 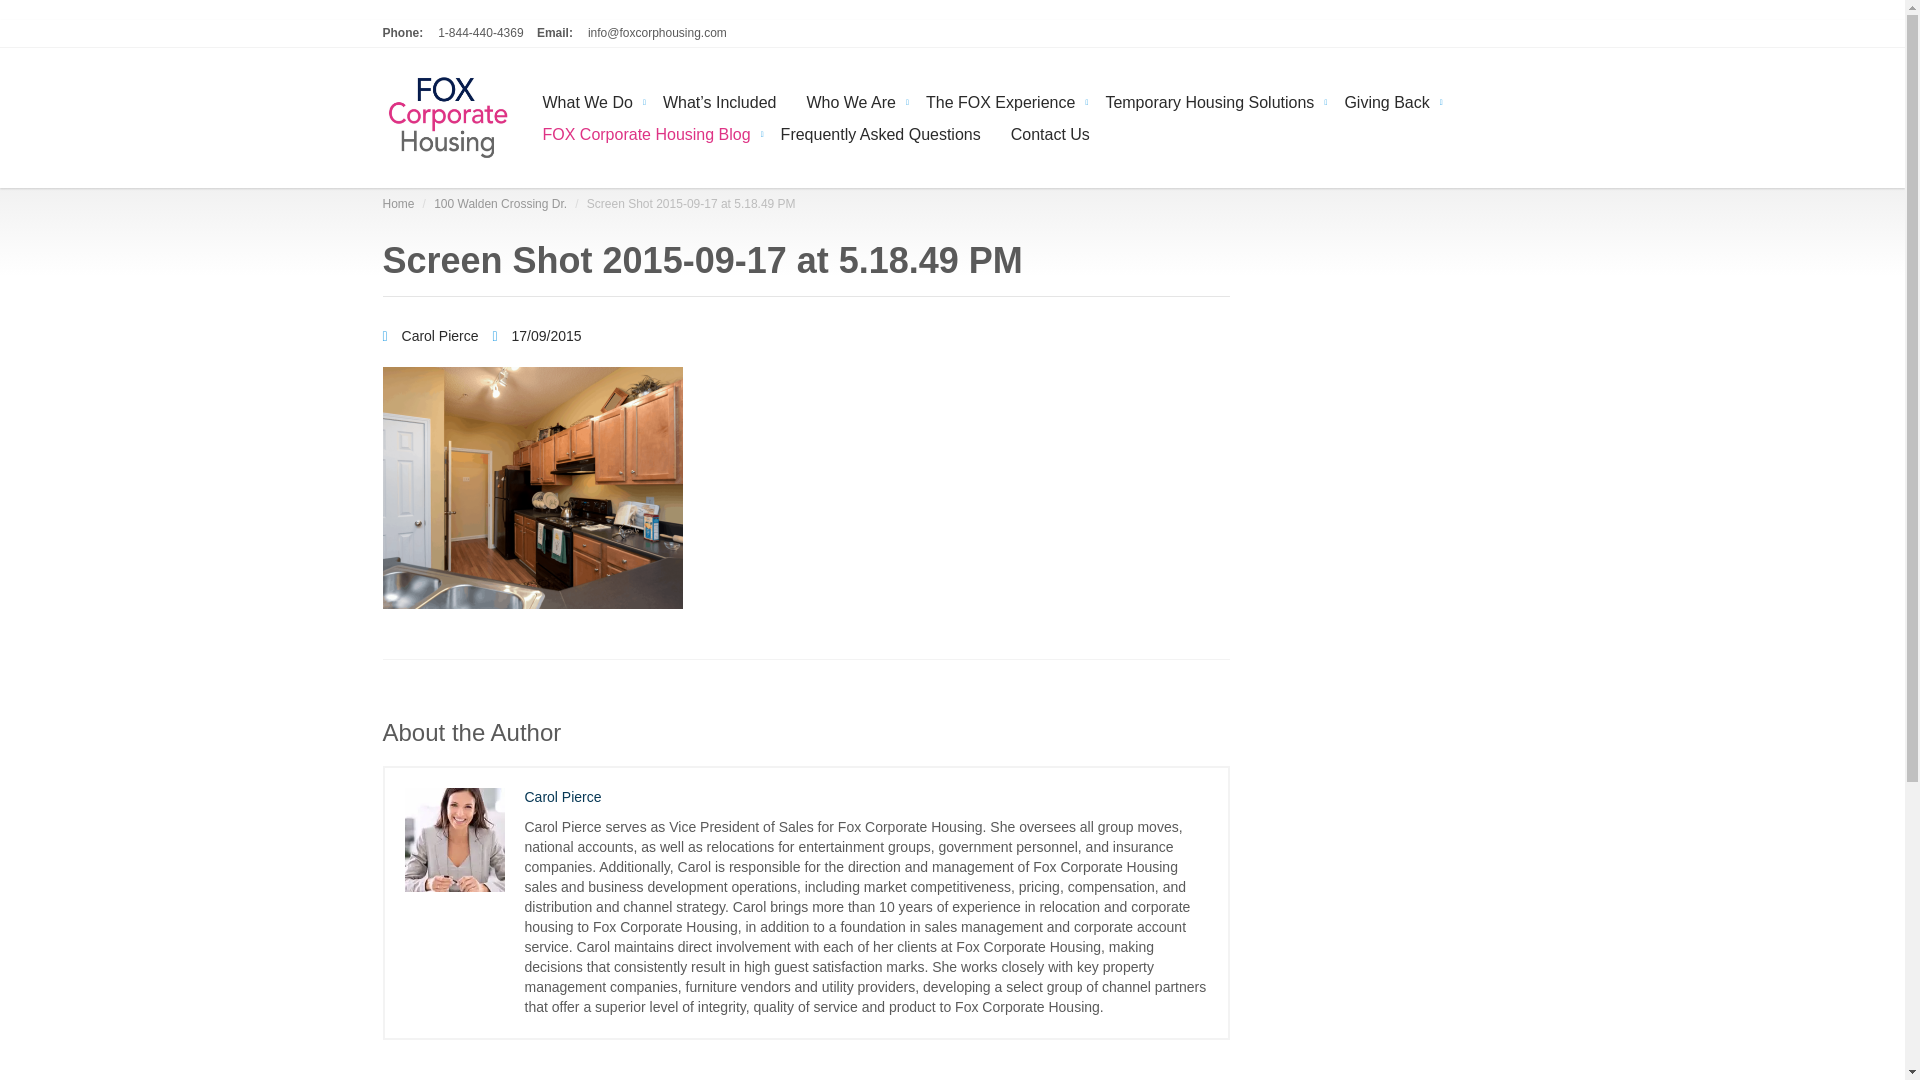 What do you see at coordinates (647, 132) in the screenshot?
I see `FOX Corporate Housing Blog` at bounding box center [647, 132].